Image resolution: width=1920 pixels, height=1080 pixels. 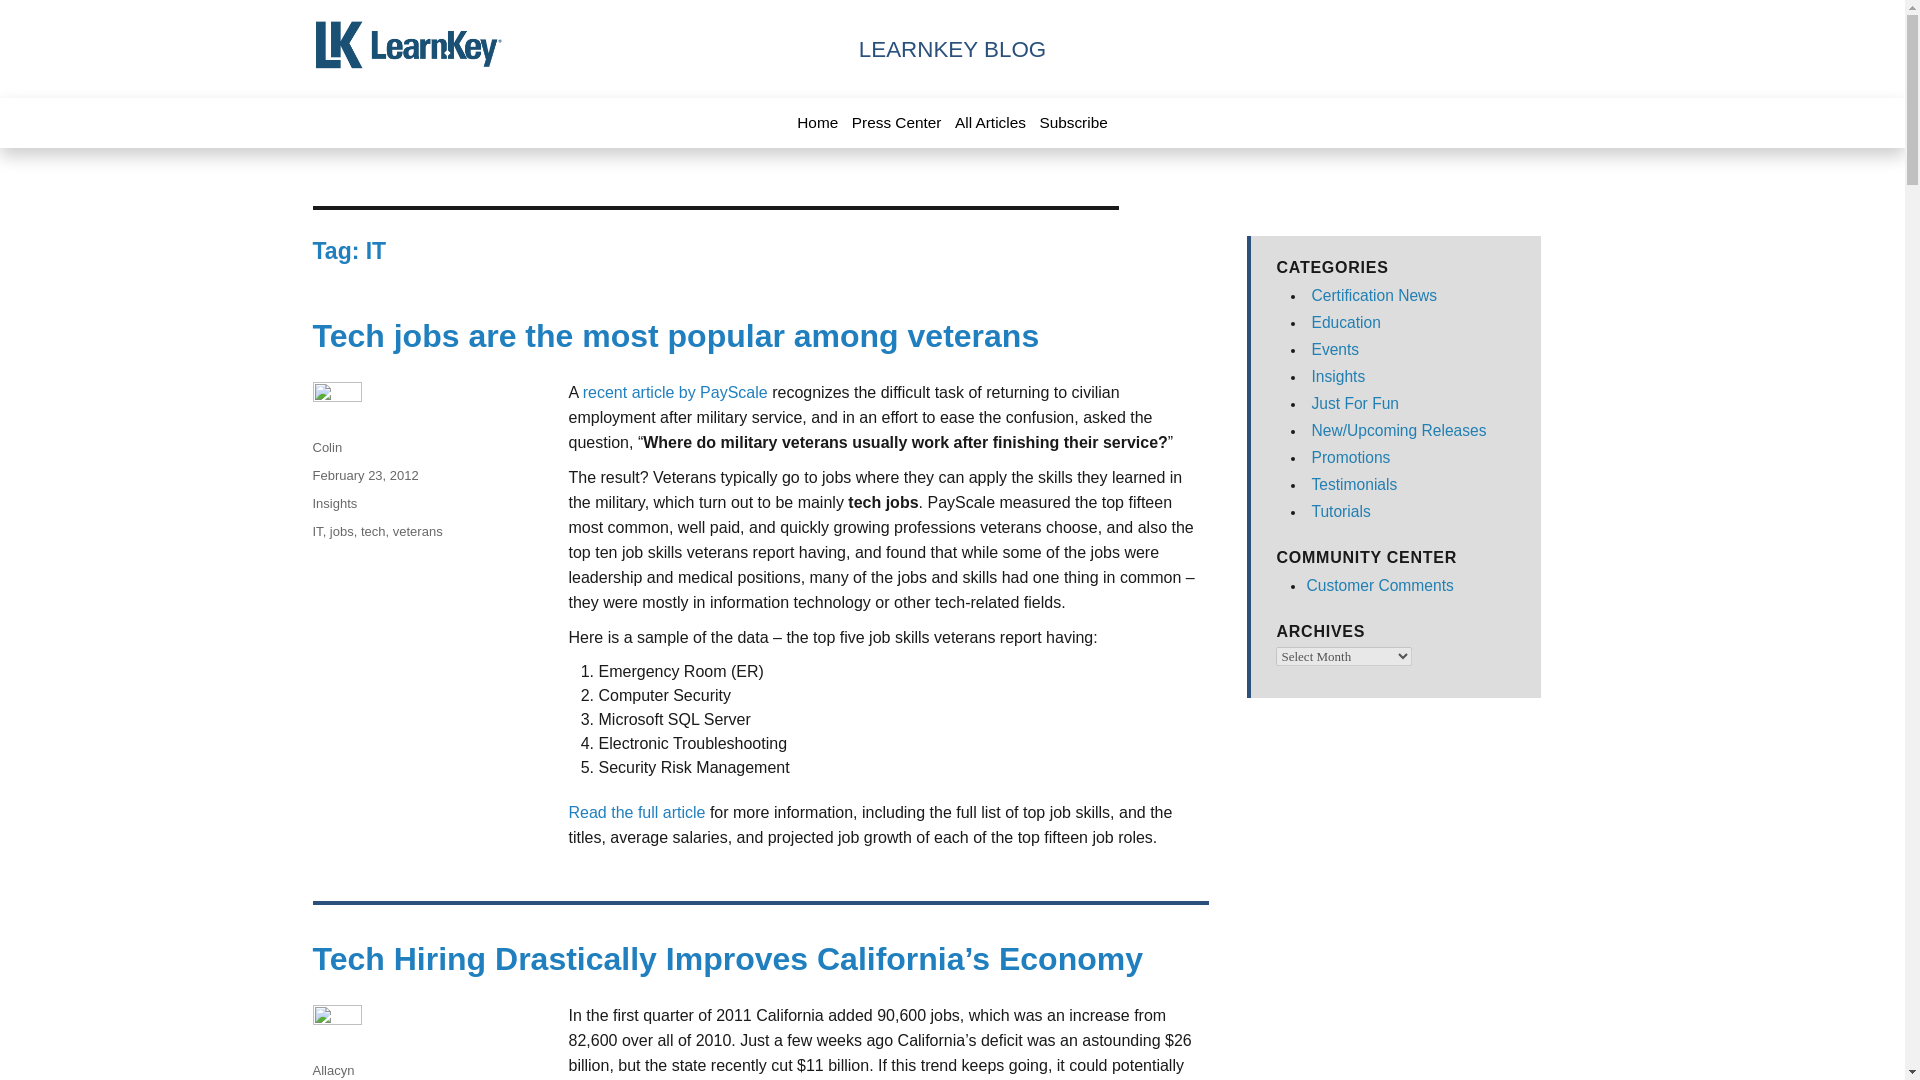 What do you see at coordinates (816, 122) in the screenshot?
I see `Home` at bounding box center [816, 122].